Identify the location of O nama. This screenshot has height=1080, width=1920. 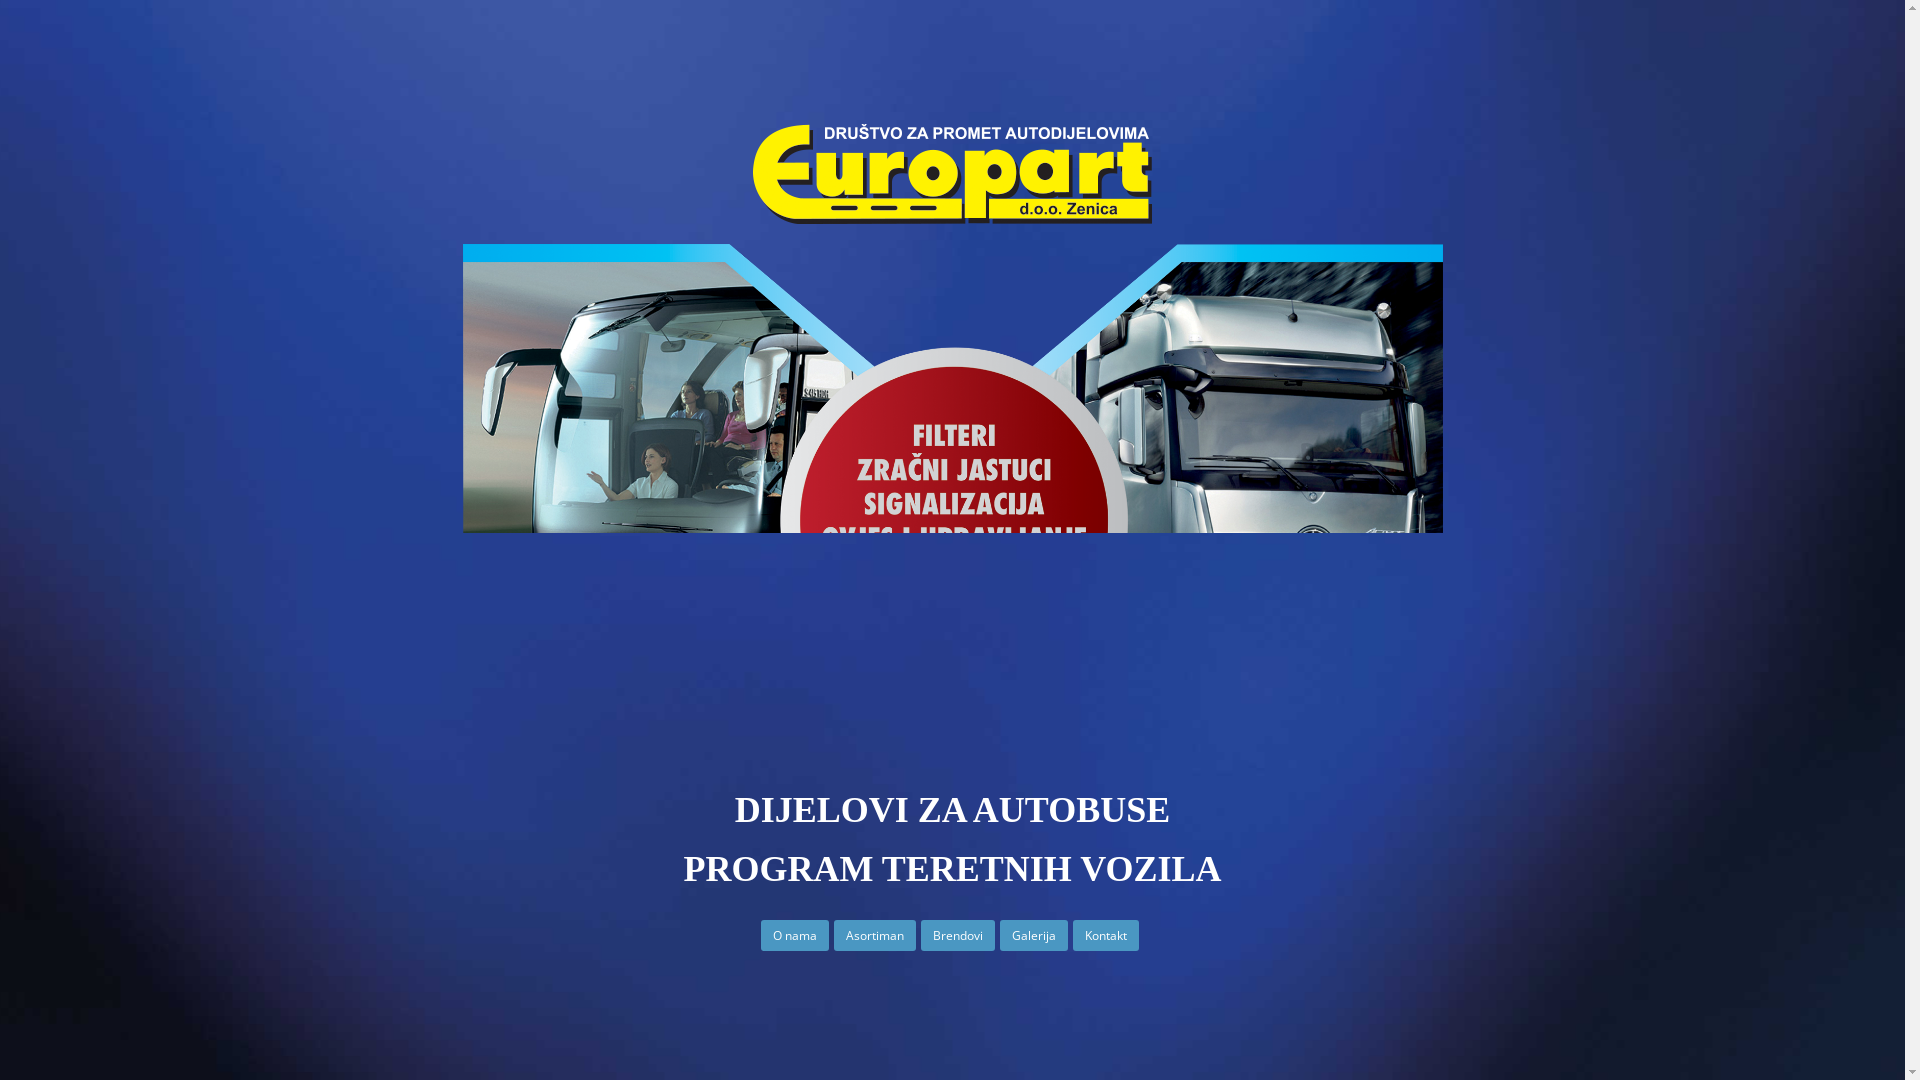
(795, 936).